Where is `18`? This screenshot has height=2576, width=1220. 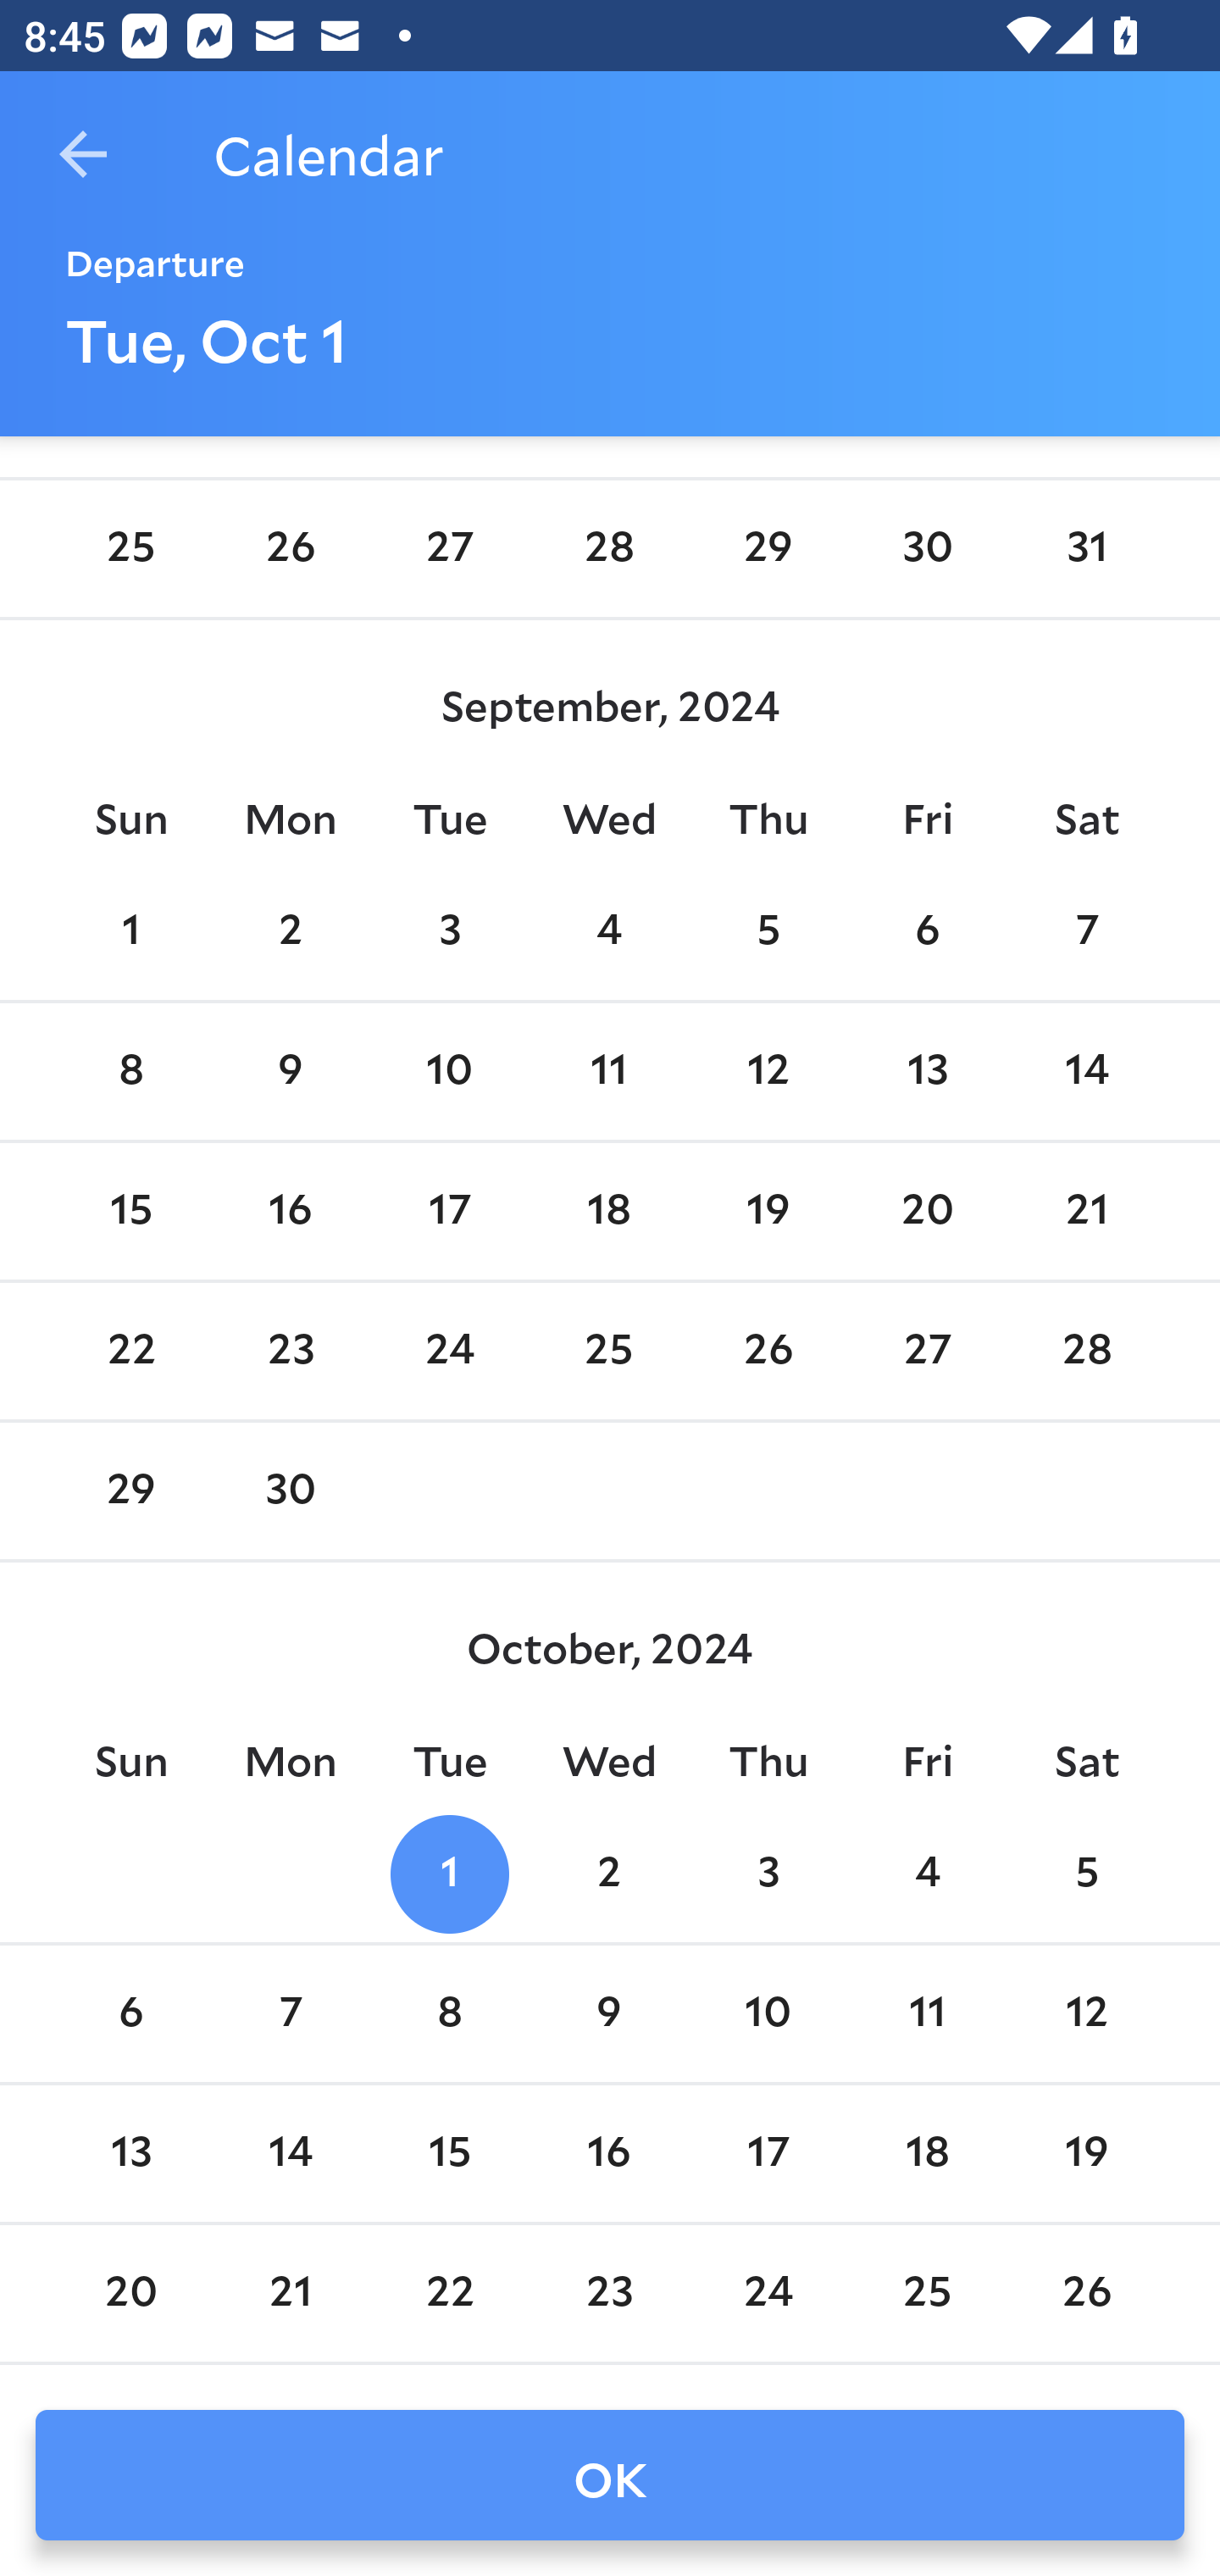 18 is located at coordinates (609, 1210).